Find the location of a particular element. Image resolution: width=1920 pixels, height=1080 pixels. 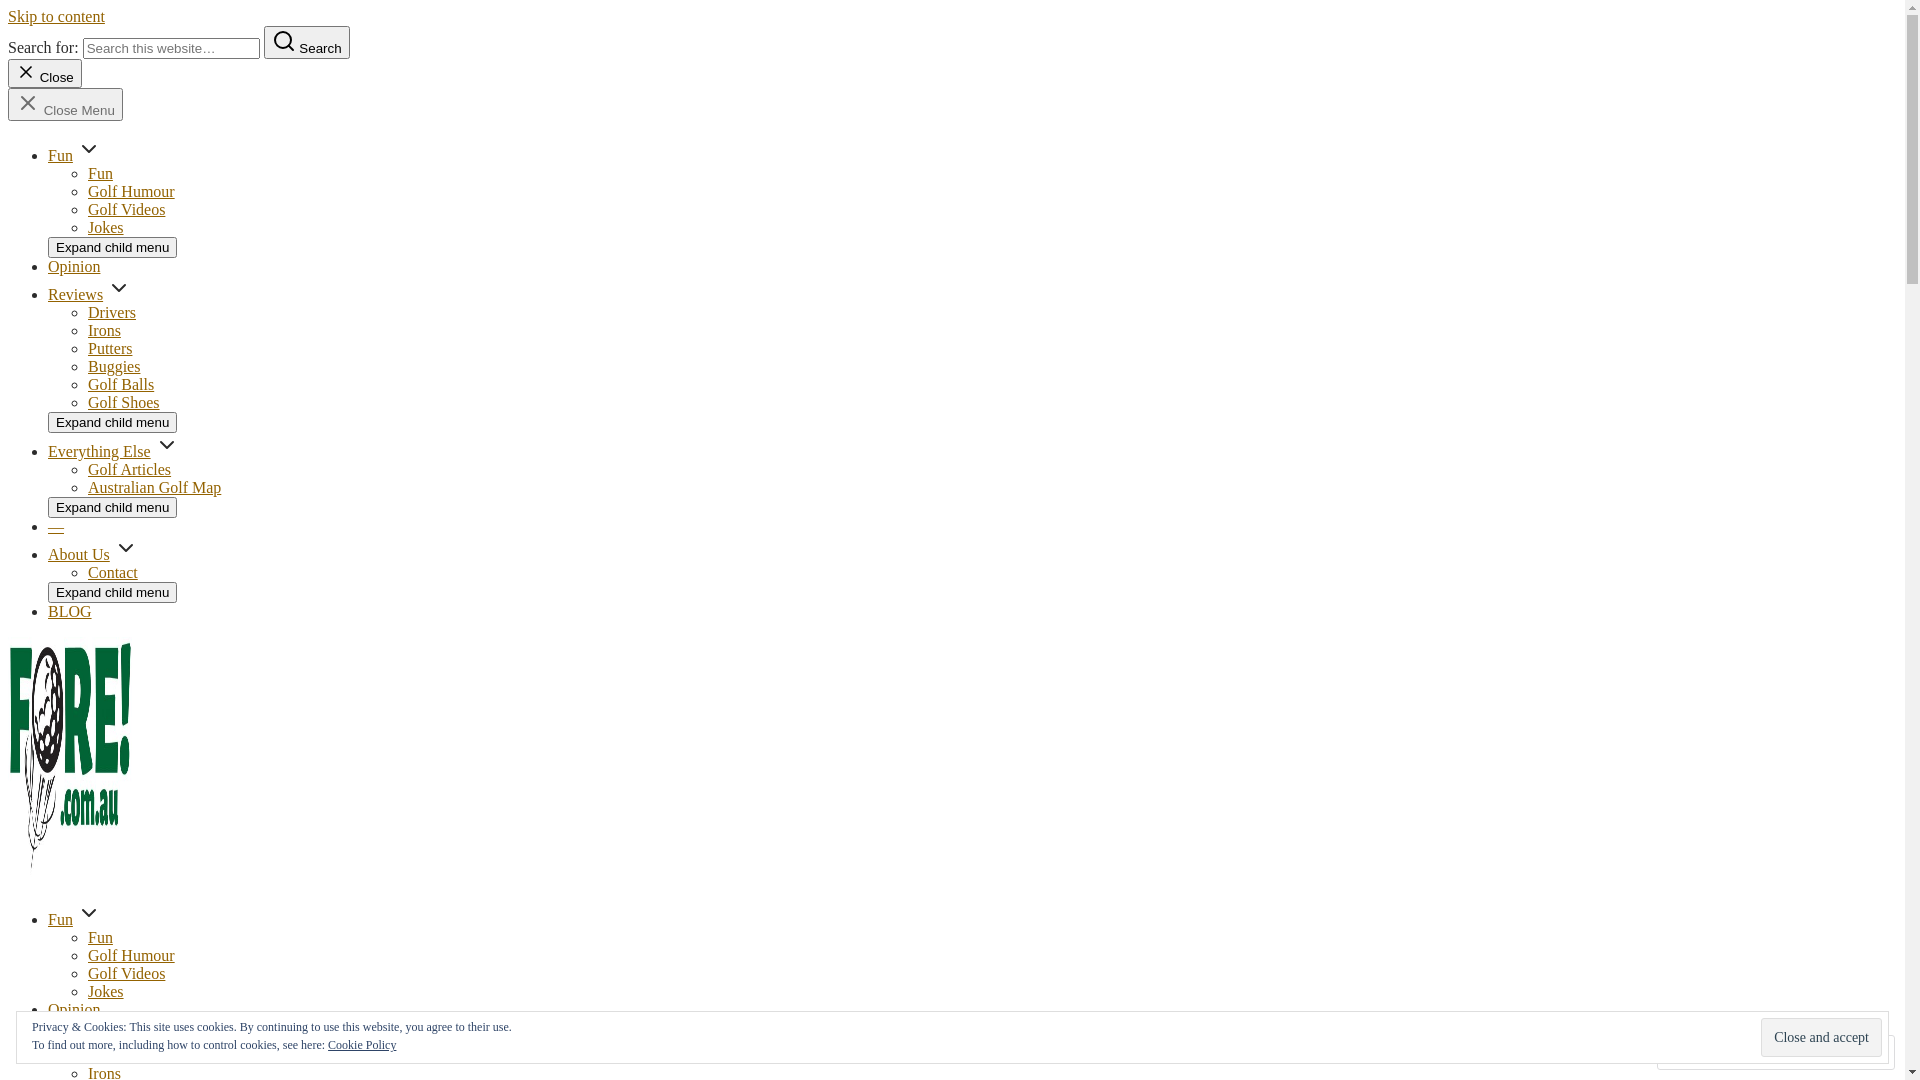

Golf Videos is located at coordinates (126, 210).